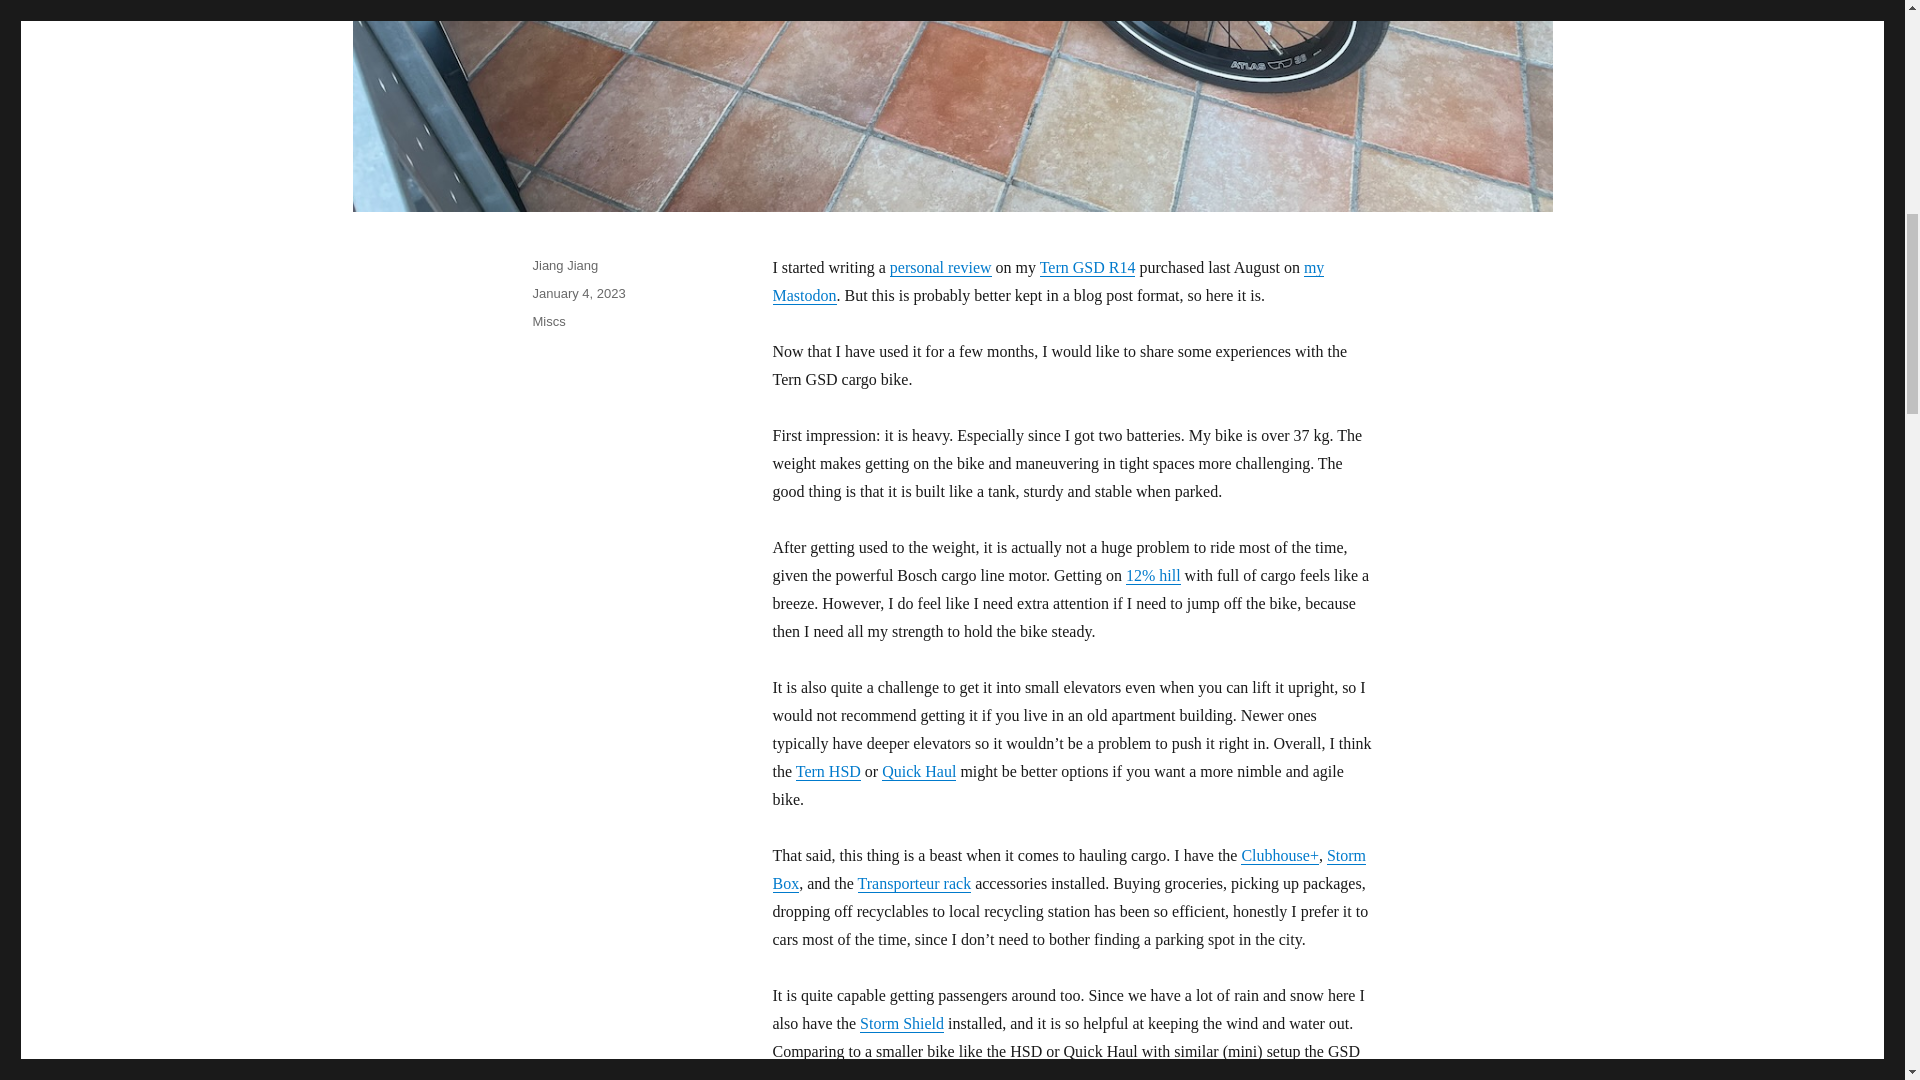 The height and width of the screenshot is (1080, 1920). Describe the element at coordinates (578, 294) in the screenshot. I see `January 4, 2023` at that location.